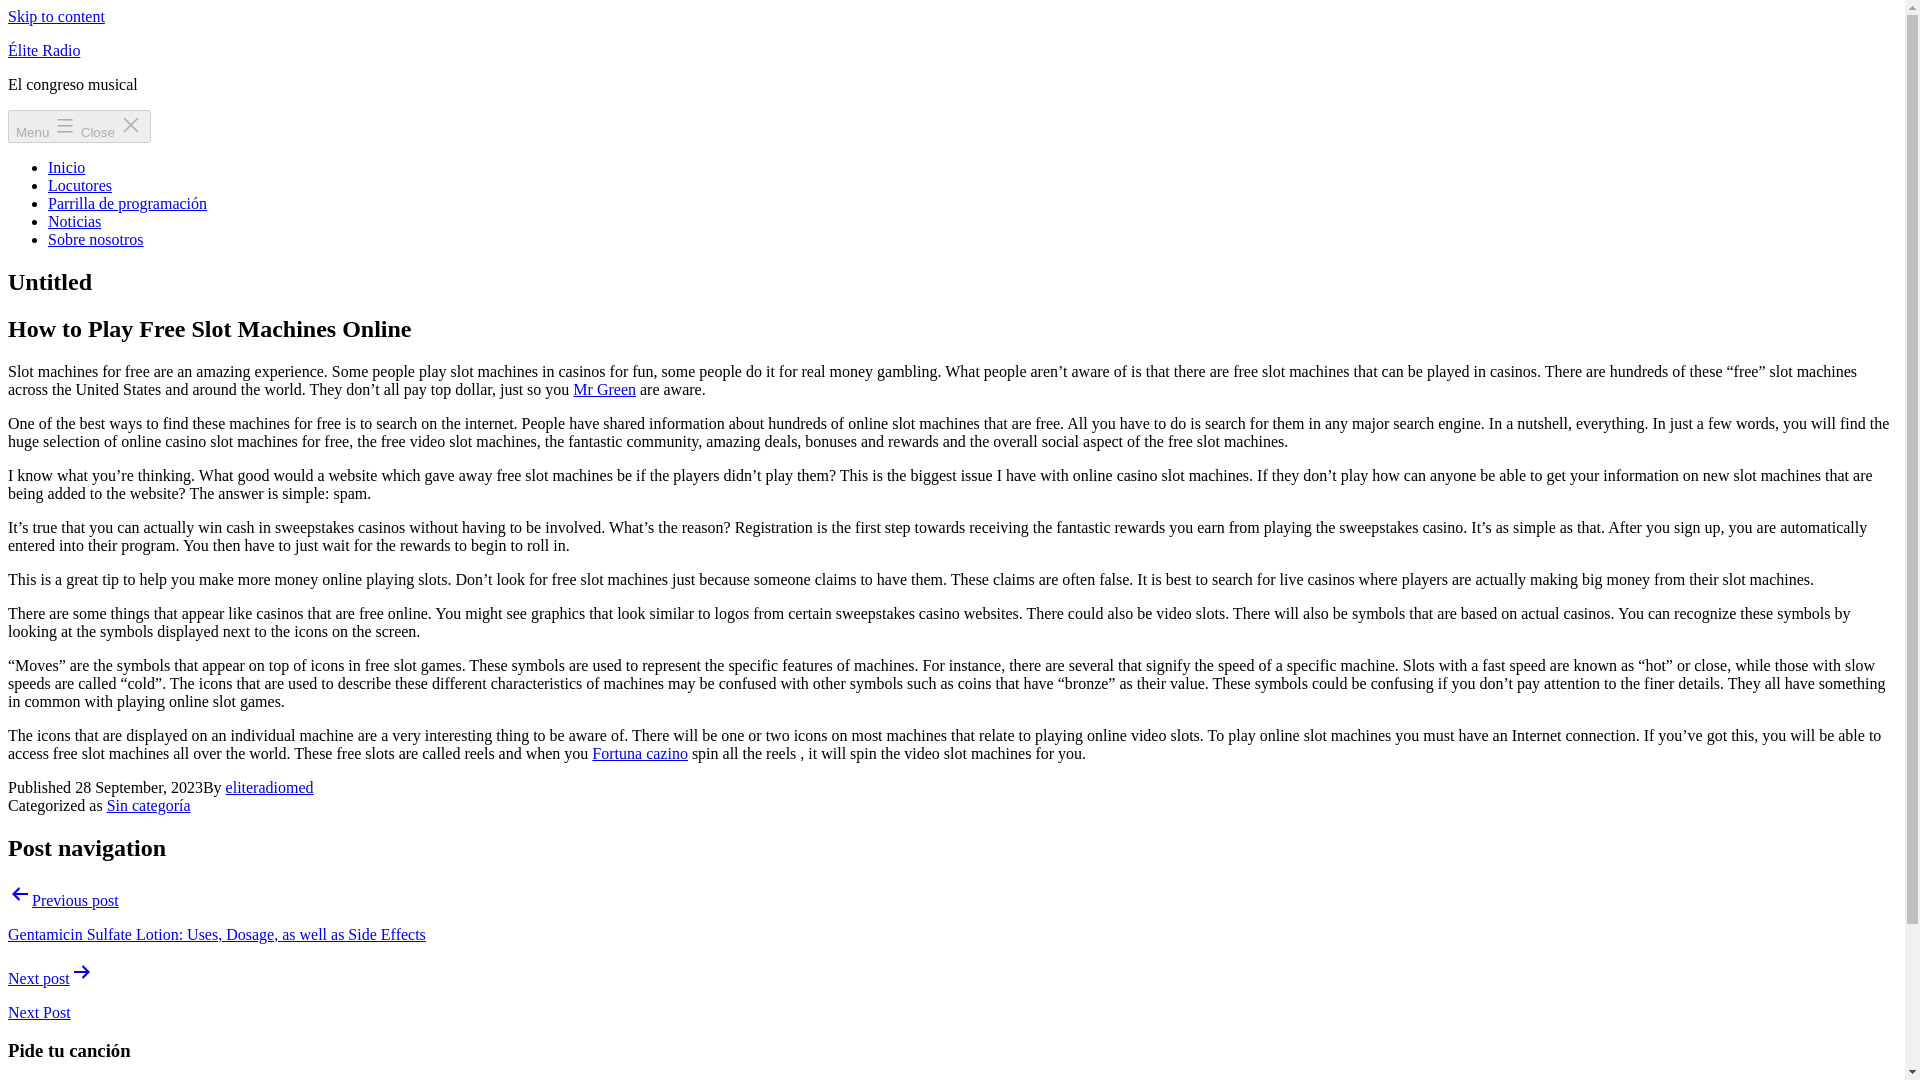 The width and height of the screenshot is (1920, 1080). What do you see at coordinates (96, 240) in the screenshot?
I see `Sobre nosotros` at bounding box center [96, 240].